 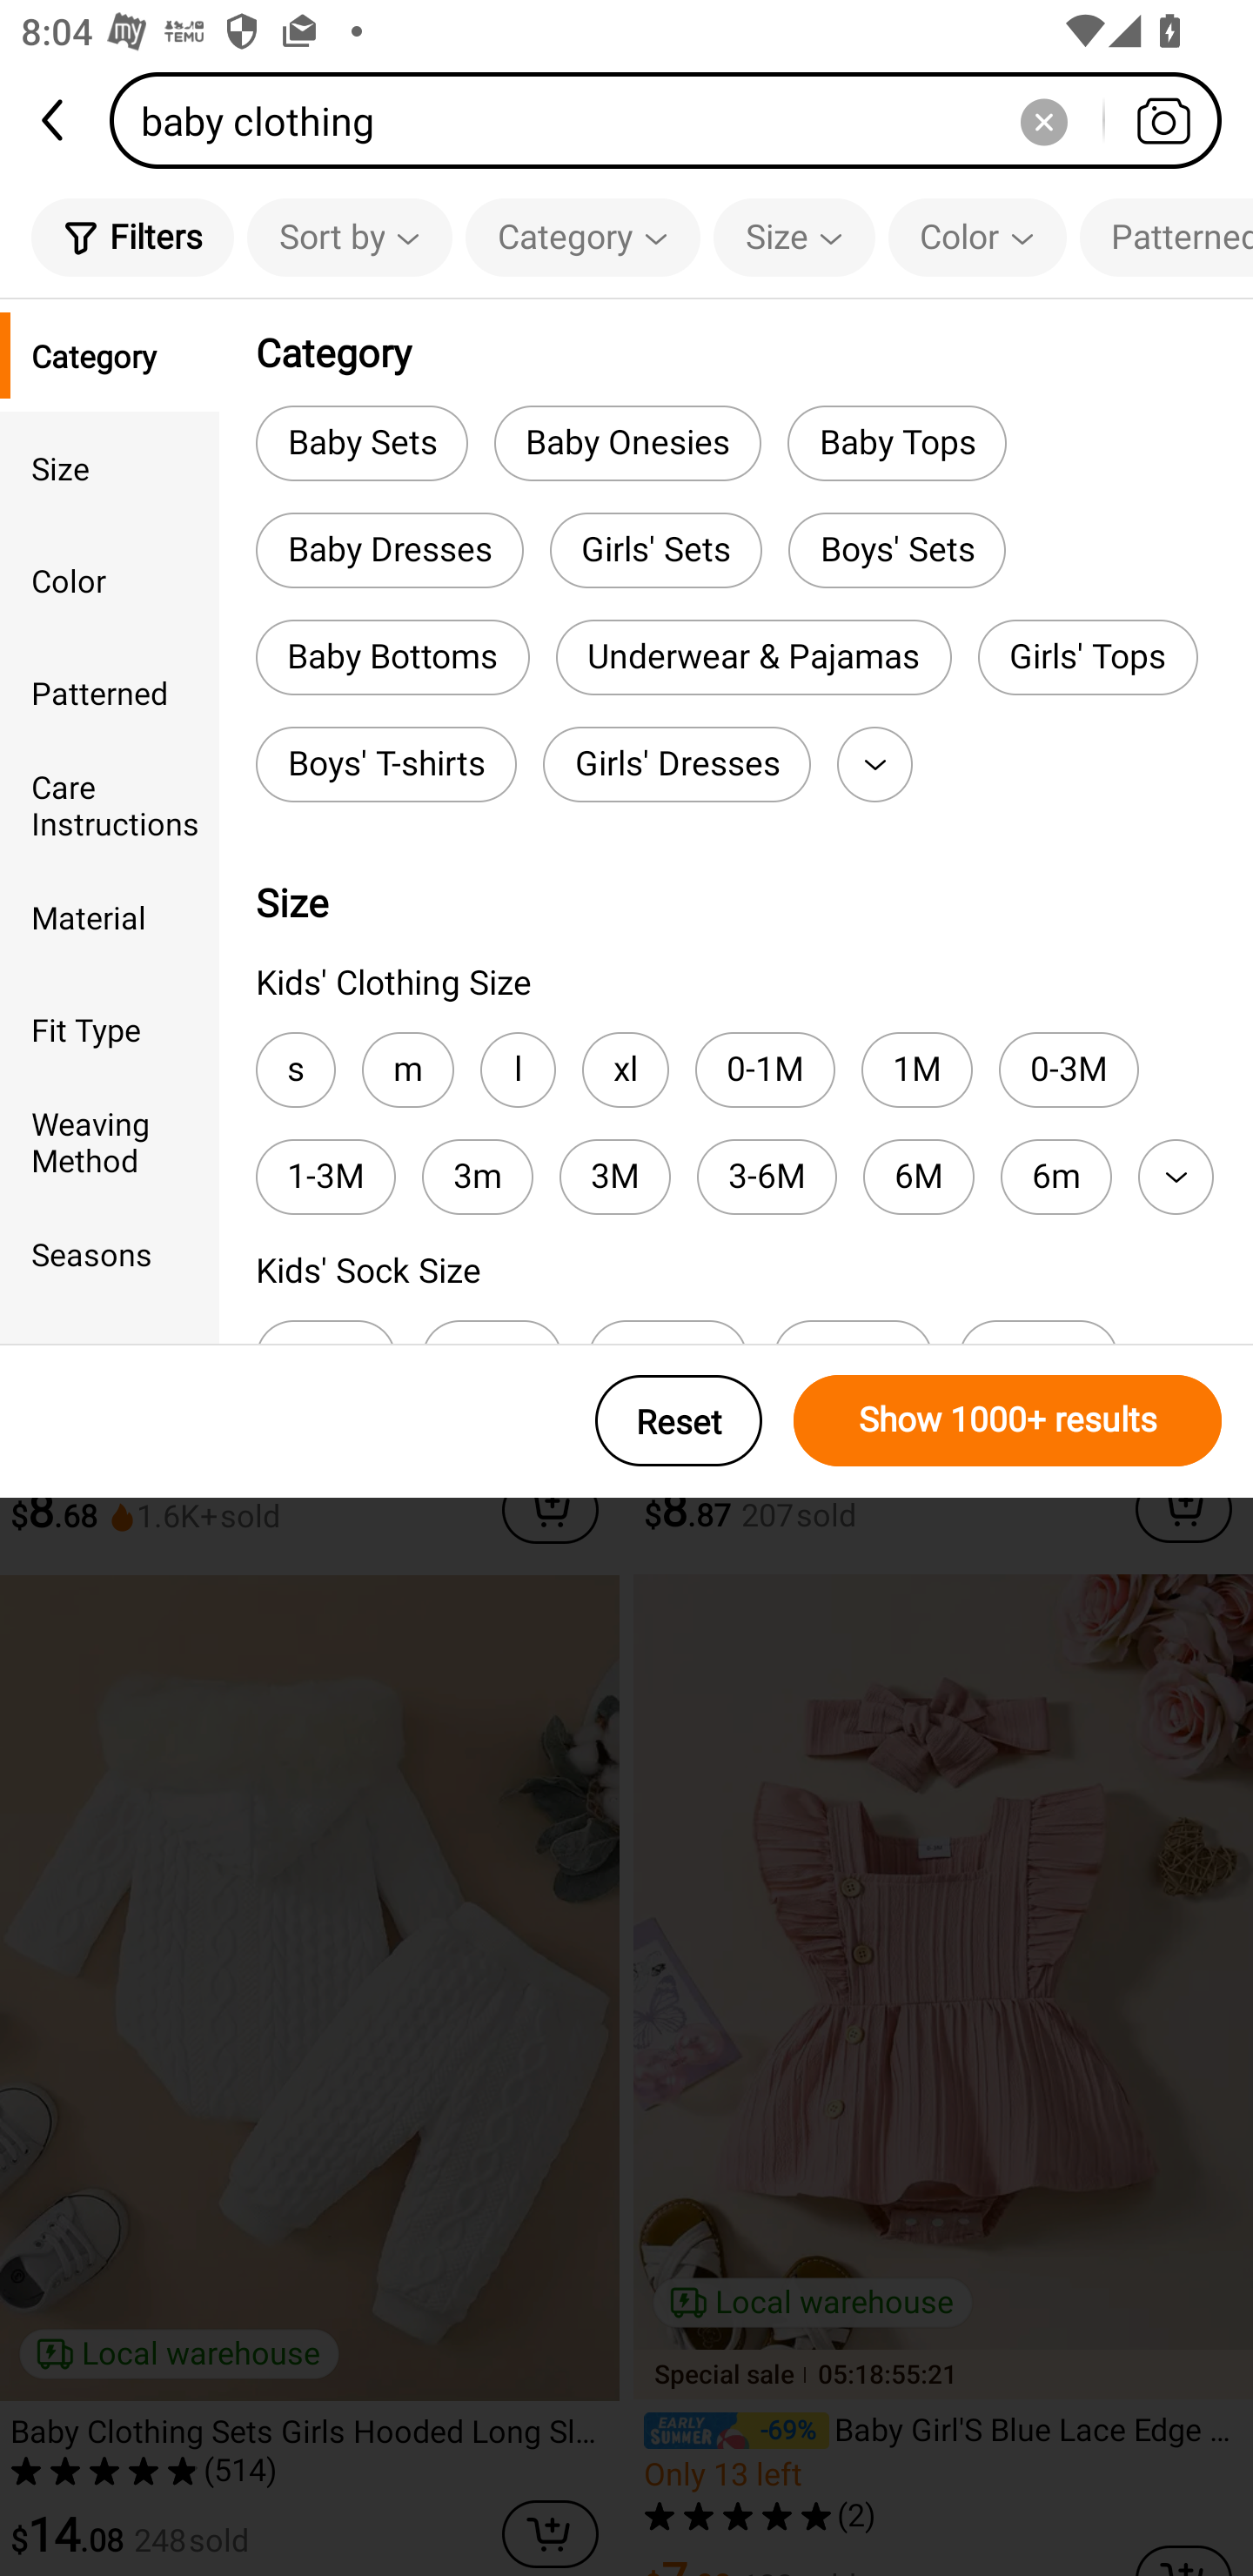 I want to click on Show 1000+ results, so click(x=1008, y=1420).